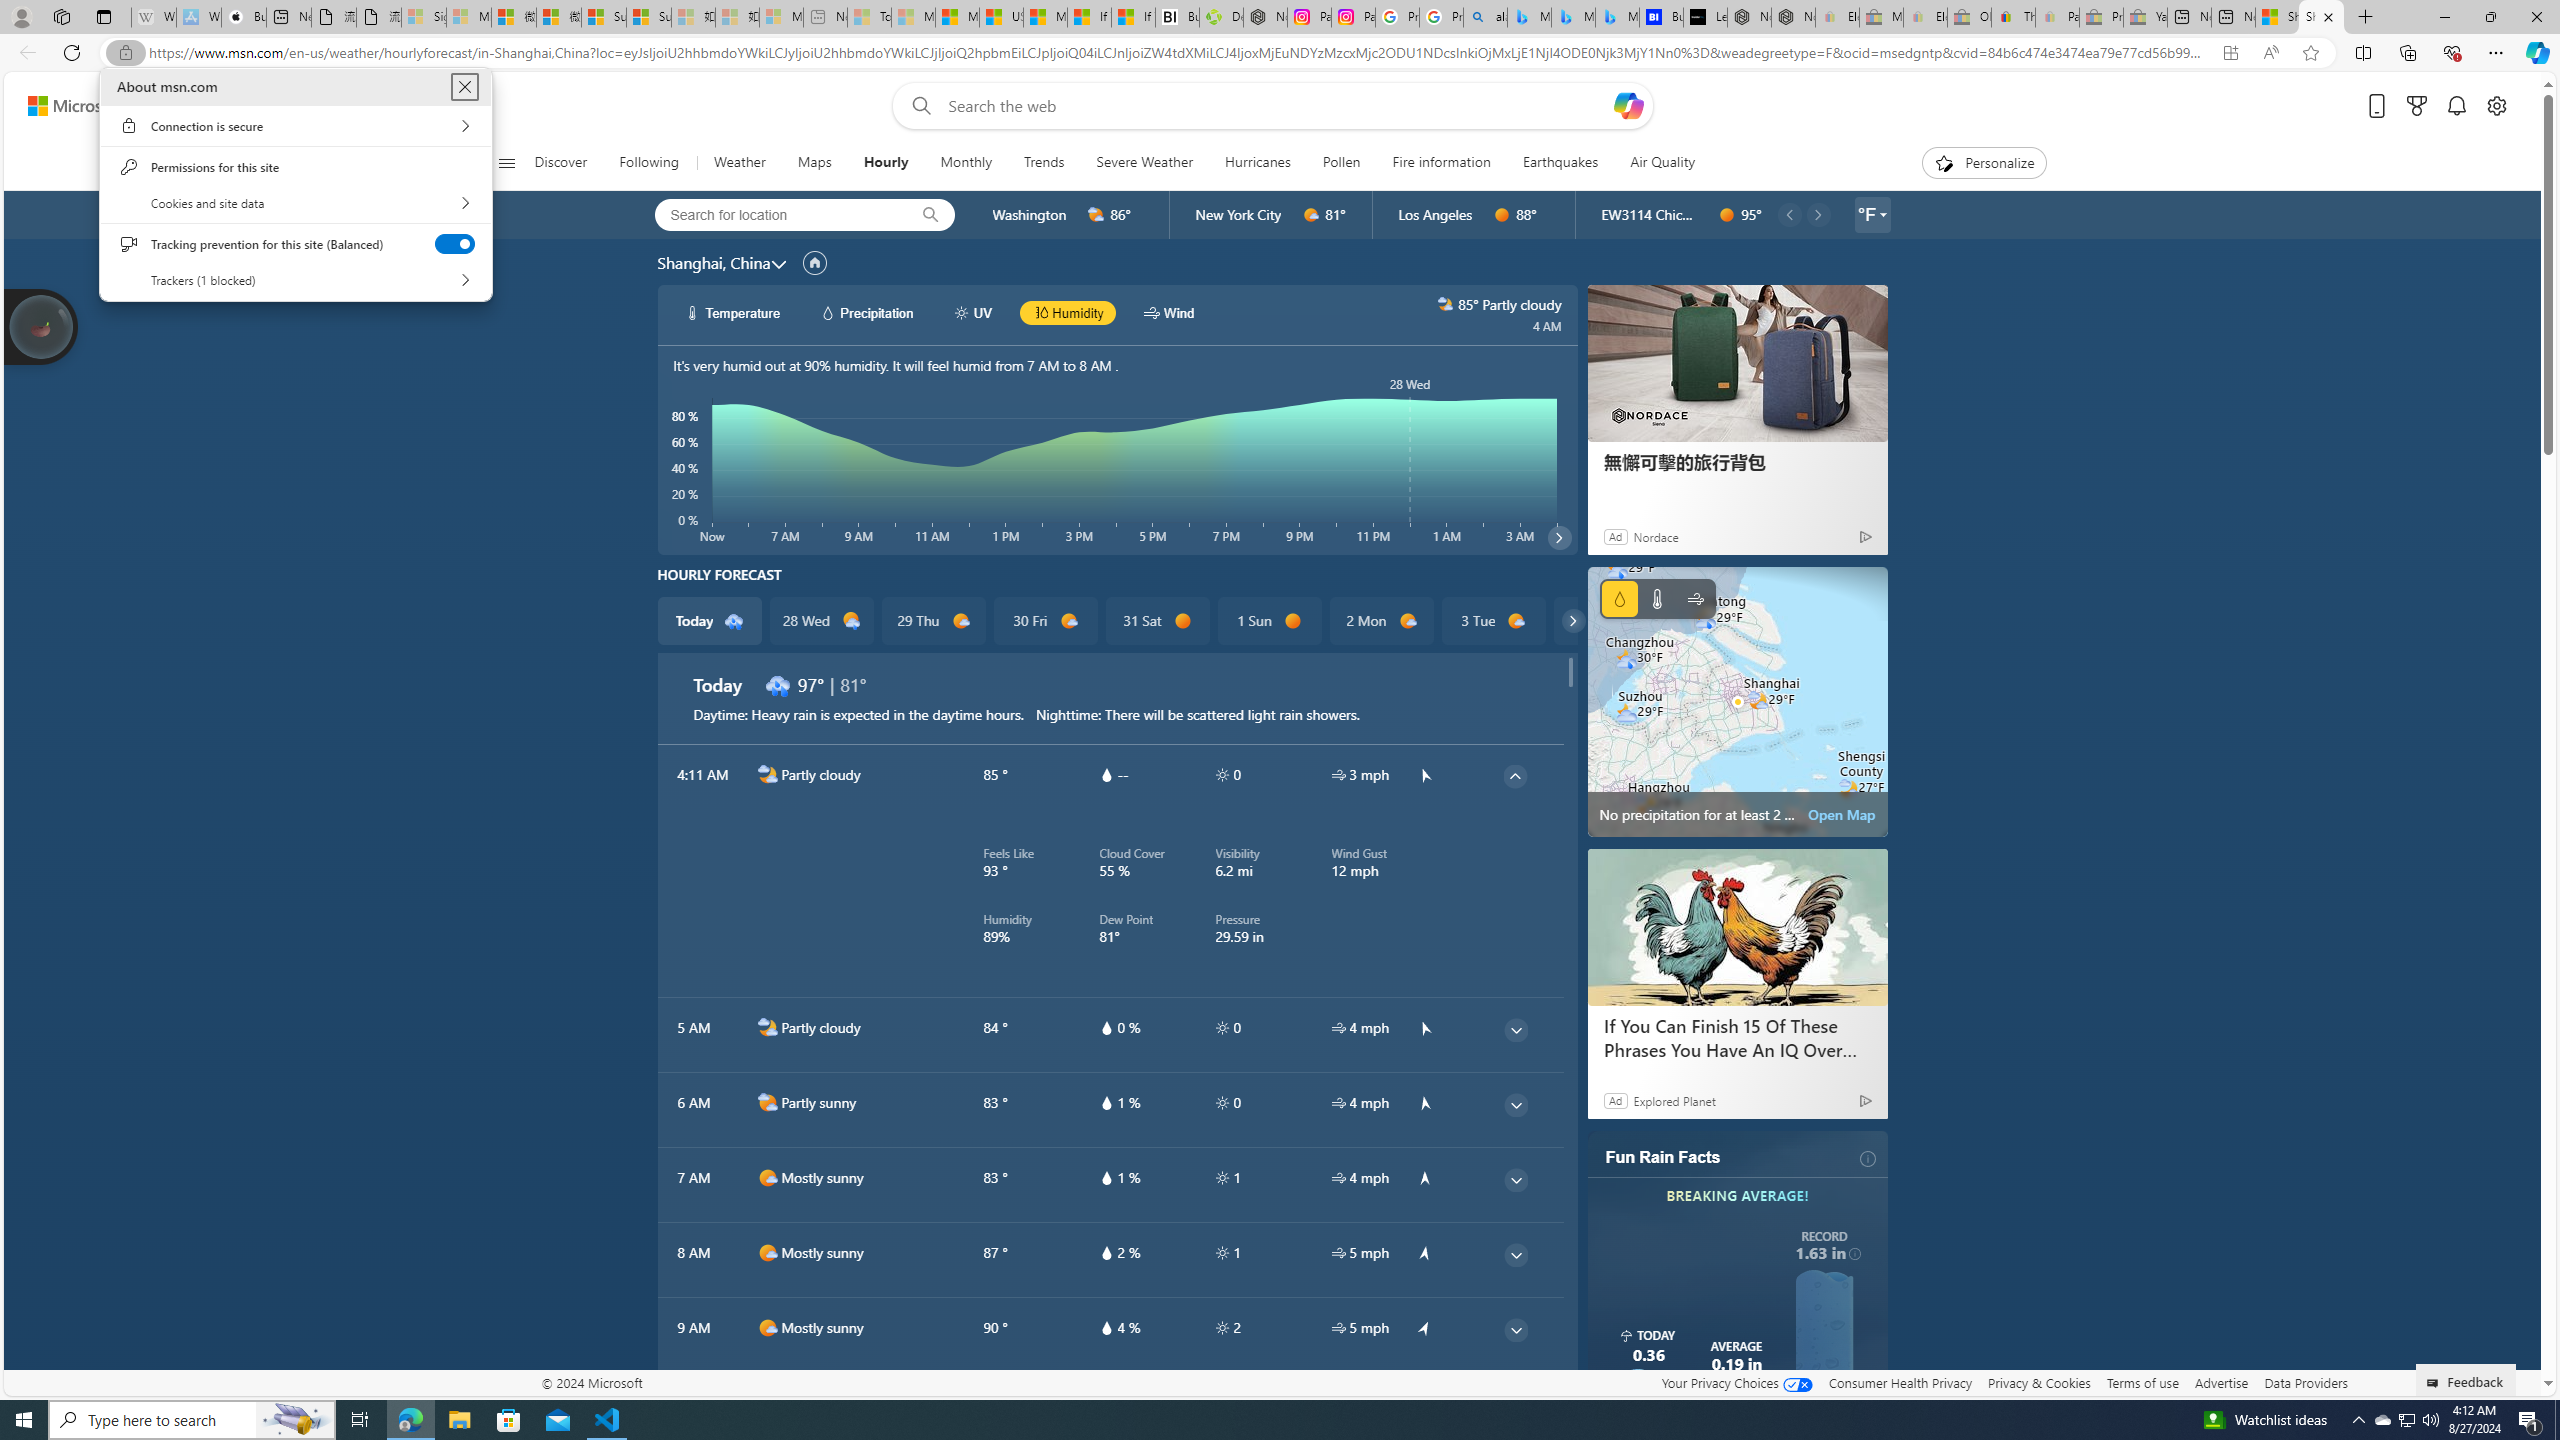 The image size is (2560, 1440). Describe the element at coordinates (1106, 1327) in the screenshot. I see `hourlyTable/drop` at that location.